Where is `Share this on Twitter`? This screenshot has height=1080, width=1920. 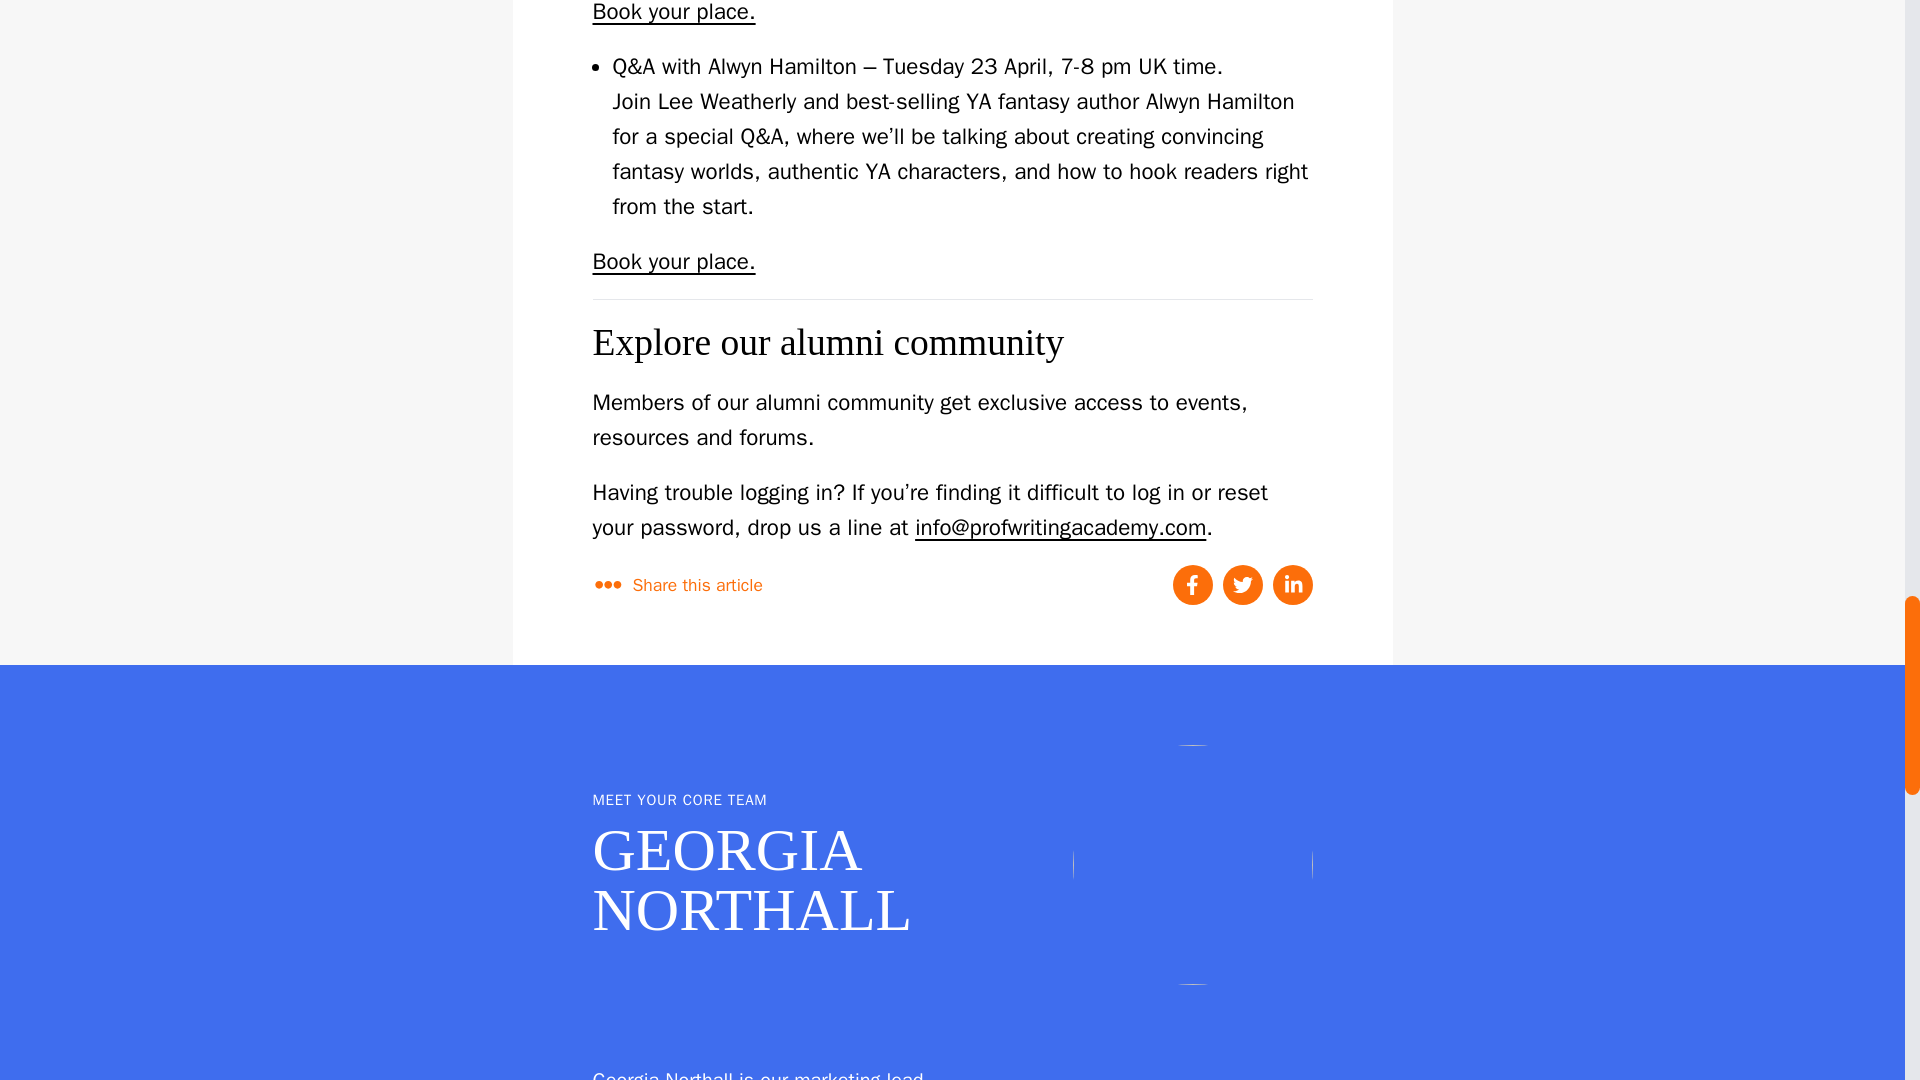
Share this on Twitter is located at coordinates (1241, 584).